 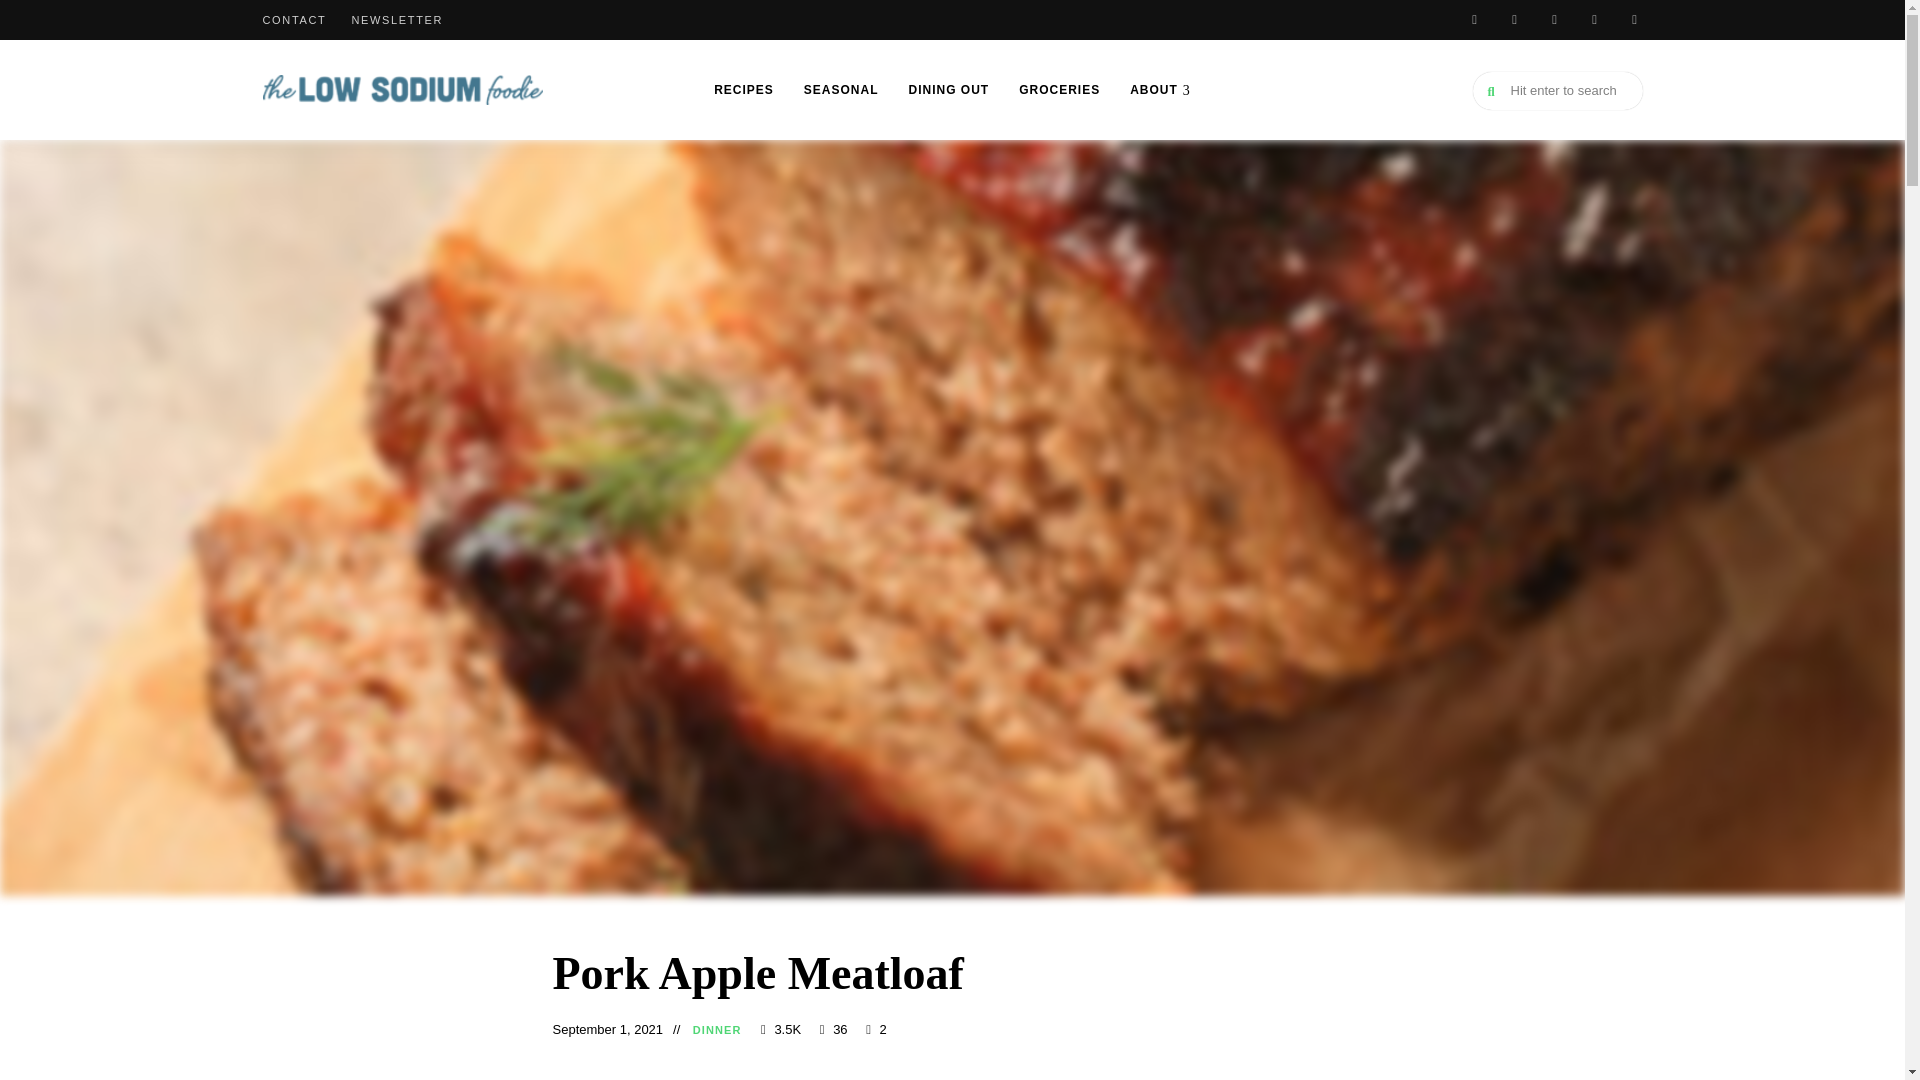 What do you see at coordinates (949, 90) in the screenshot?
I see `DINING OUT` at bounding box center [949, 90].